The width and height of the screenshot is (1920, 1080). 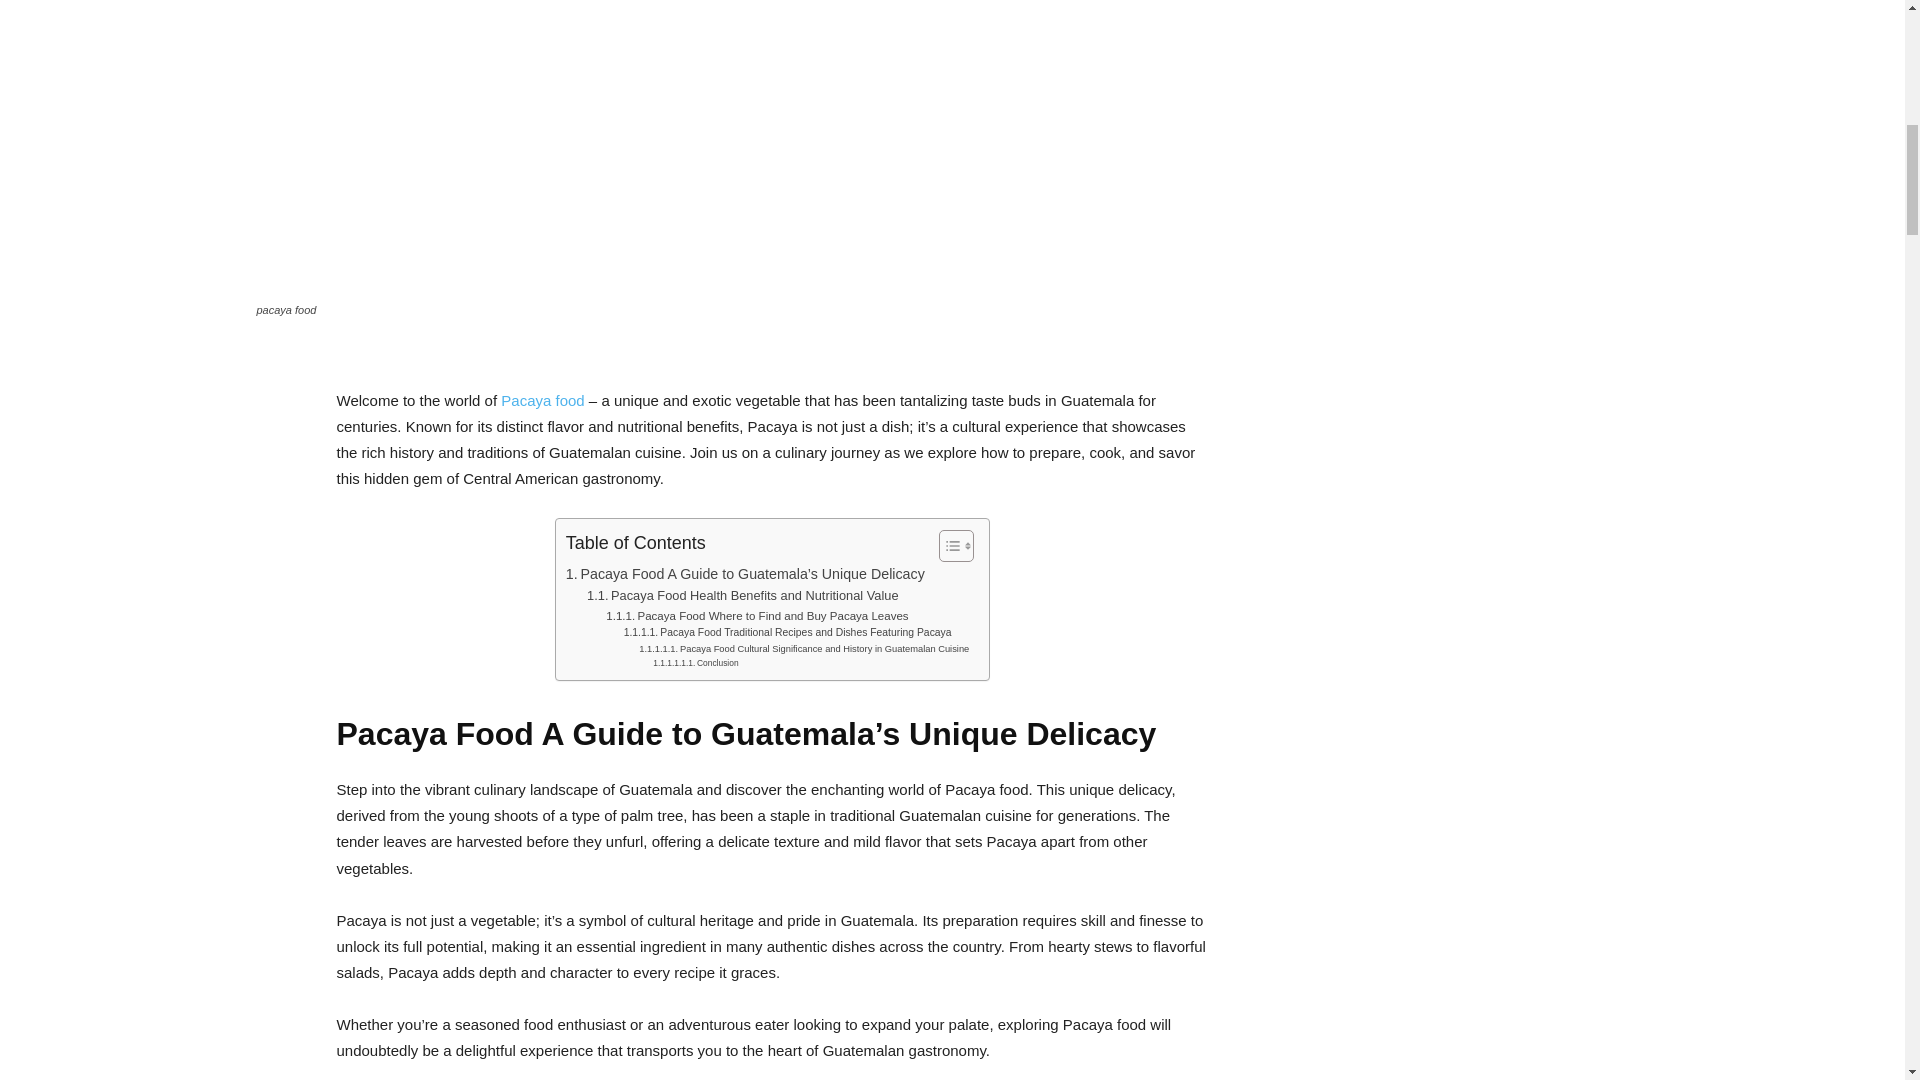 I want to click on Pacaya food, so click(x=542, y=400).